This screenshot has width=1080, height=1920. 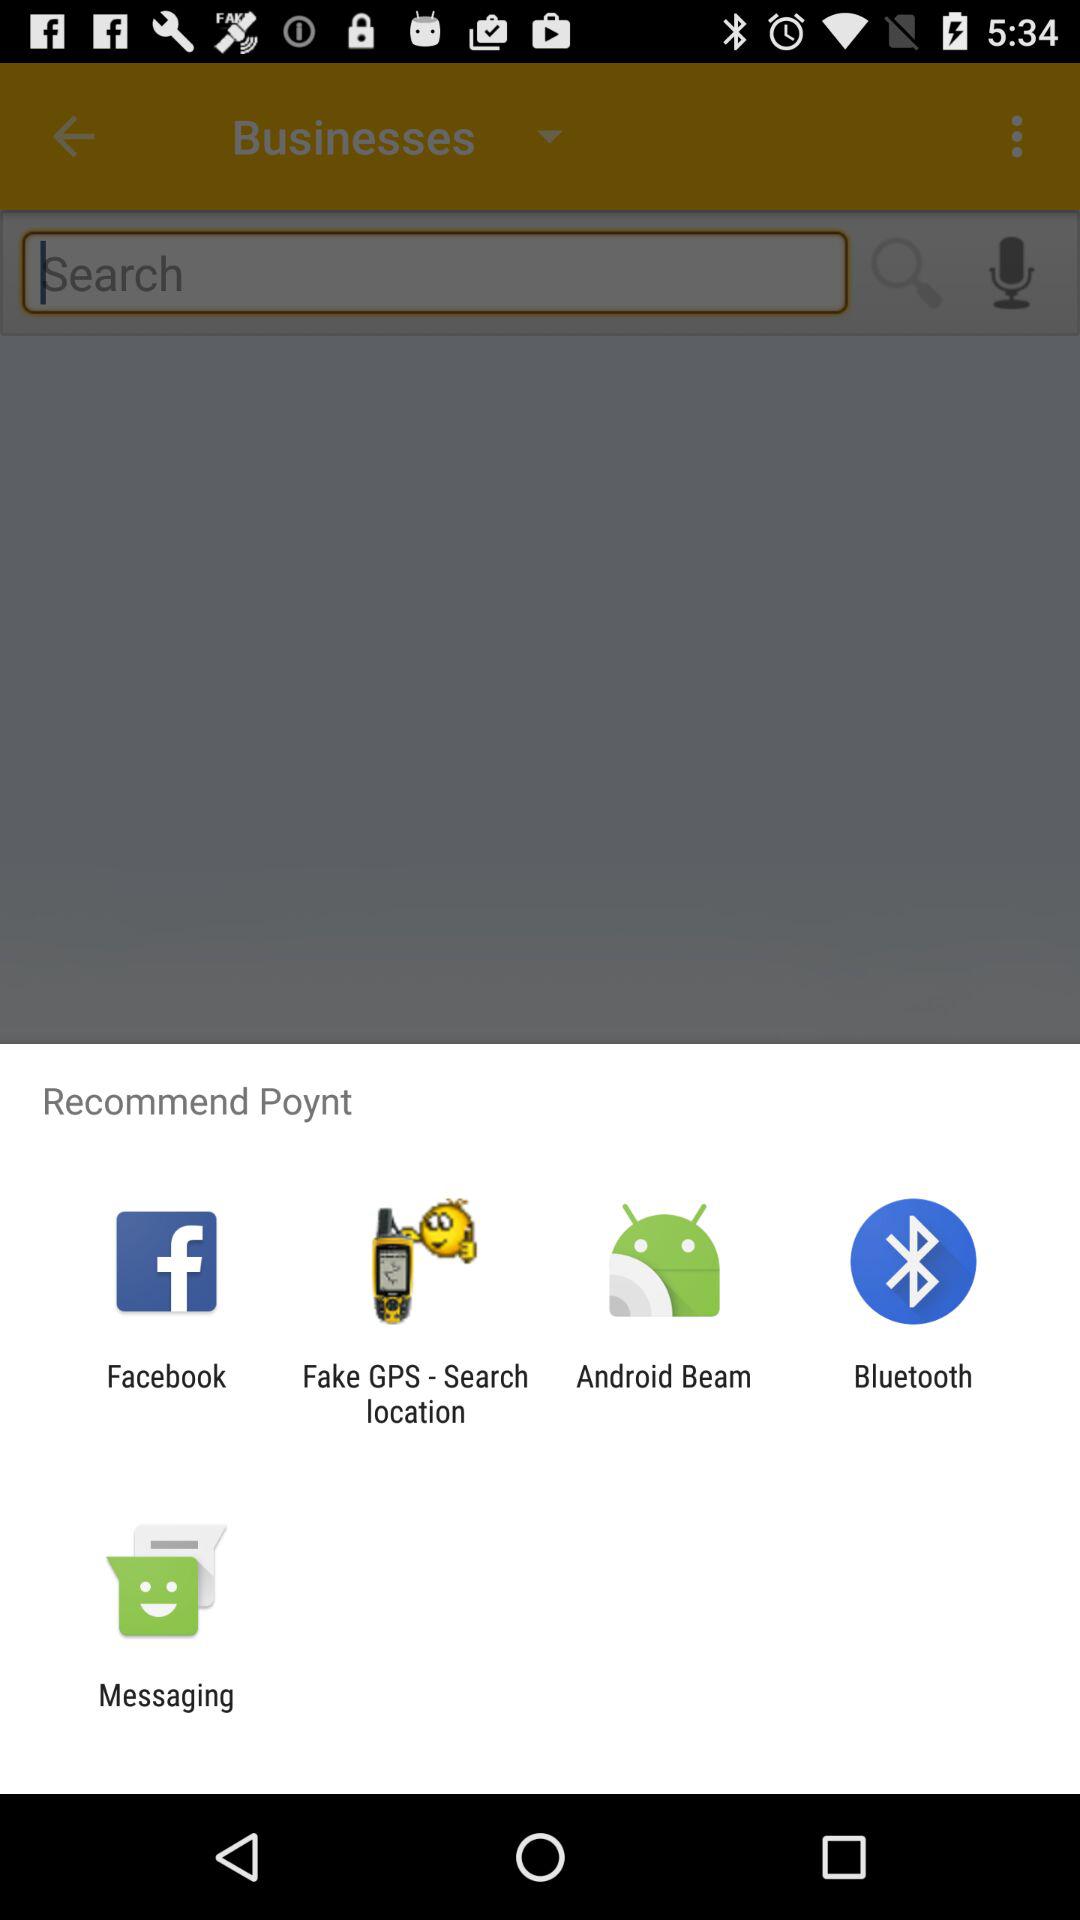 What do you see at coordinates (415, 1393) in the screenshot?
I see `choose app to the left of android beam` at bounding box center [415, 1393].